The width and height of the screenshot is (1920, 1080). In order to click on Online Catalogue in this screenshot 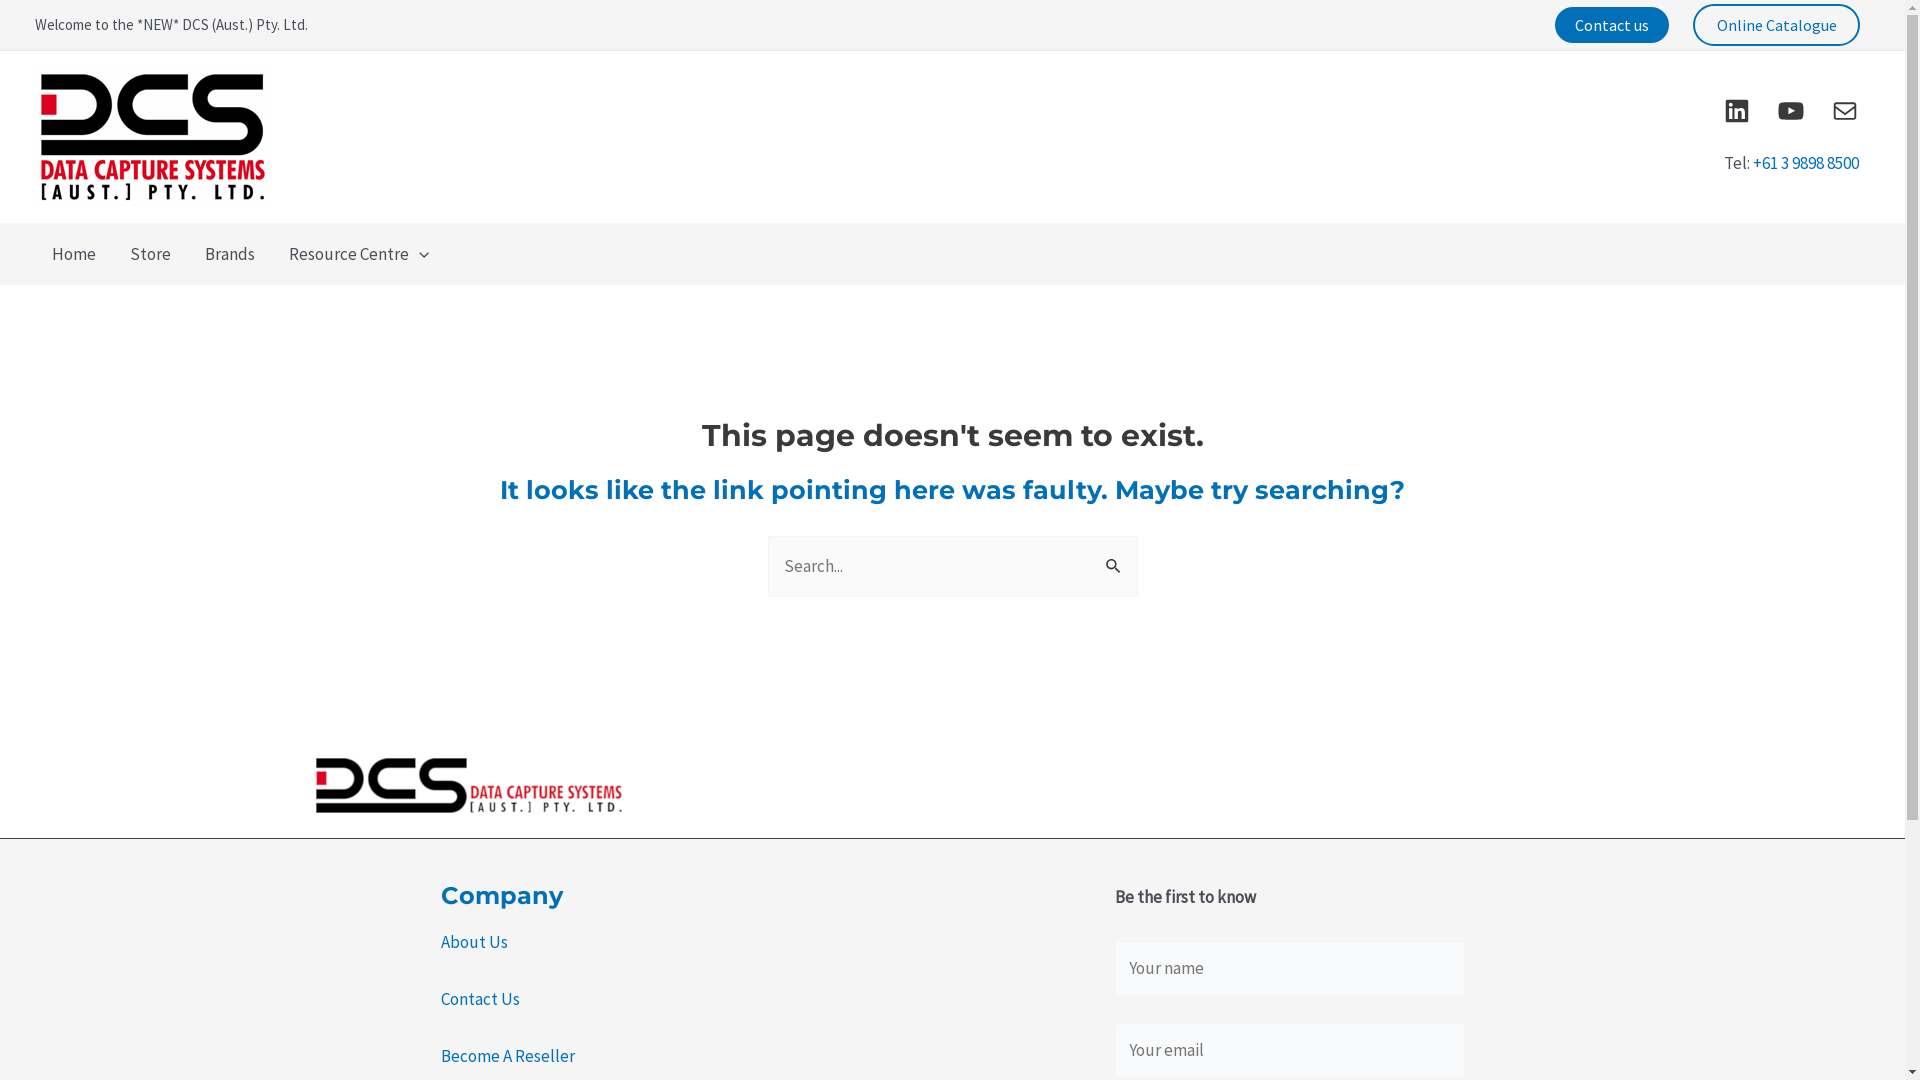, I will do `click(1776, 24)`.